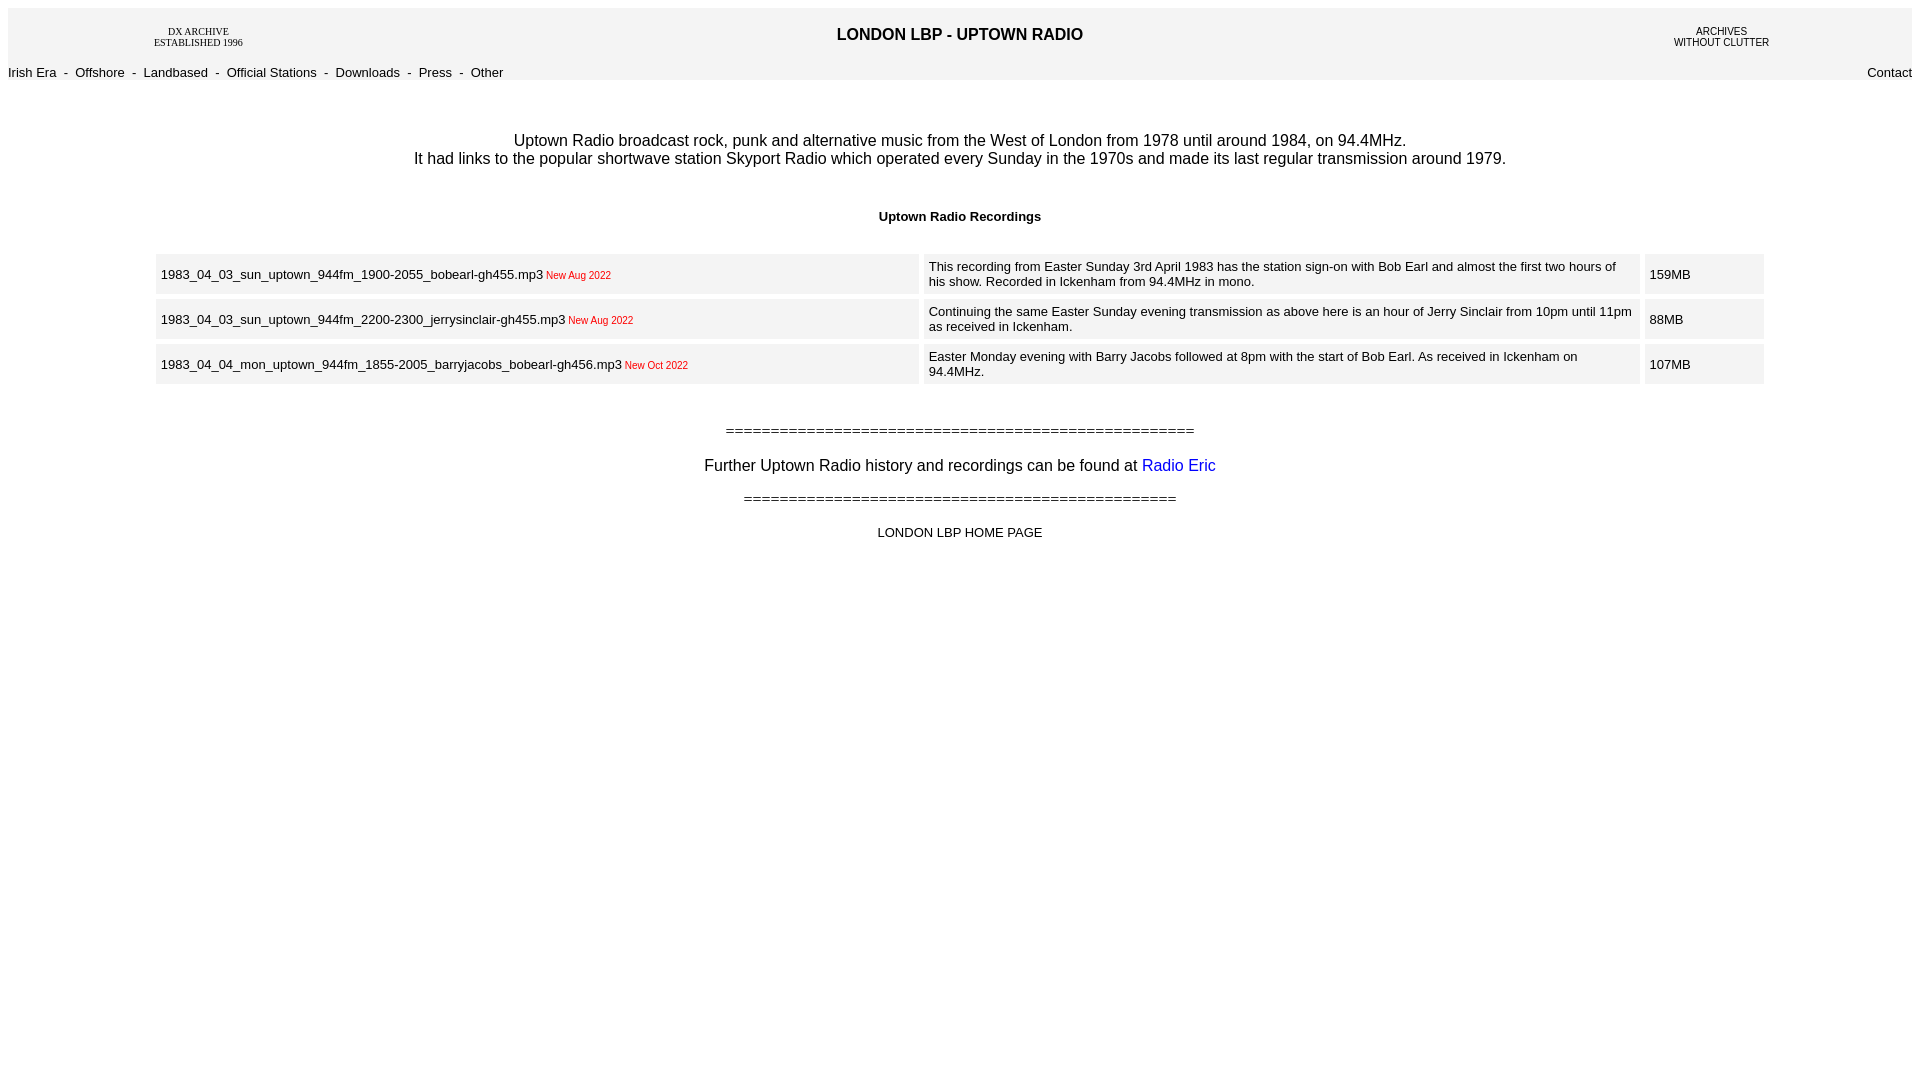  I want to click on LONDON LBP HOME PAGE, so click(960, 532).